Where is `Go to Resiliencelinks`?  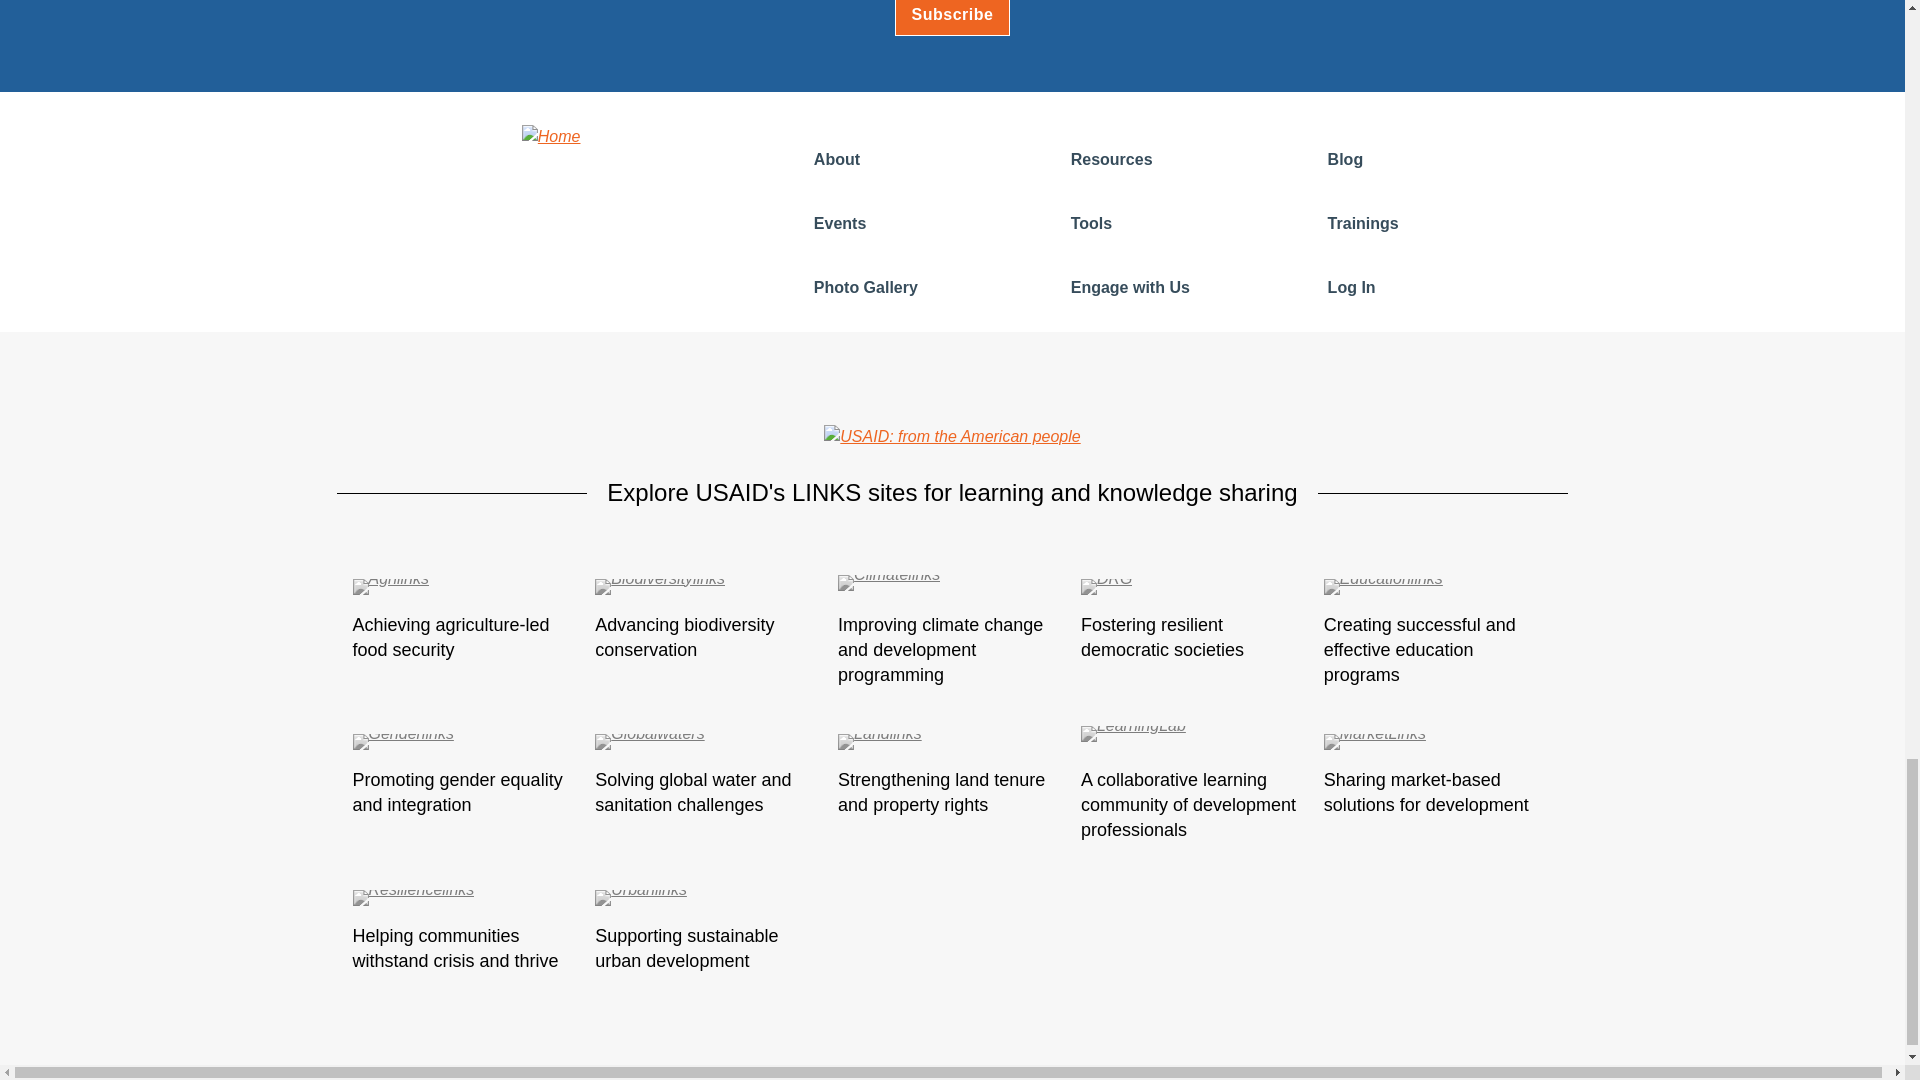
Go to Resiliencelinks is located at coordinates (466, 901).